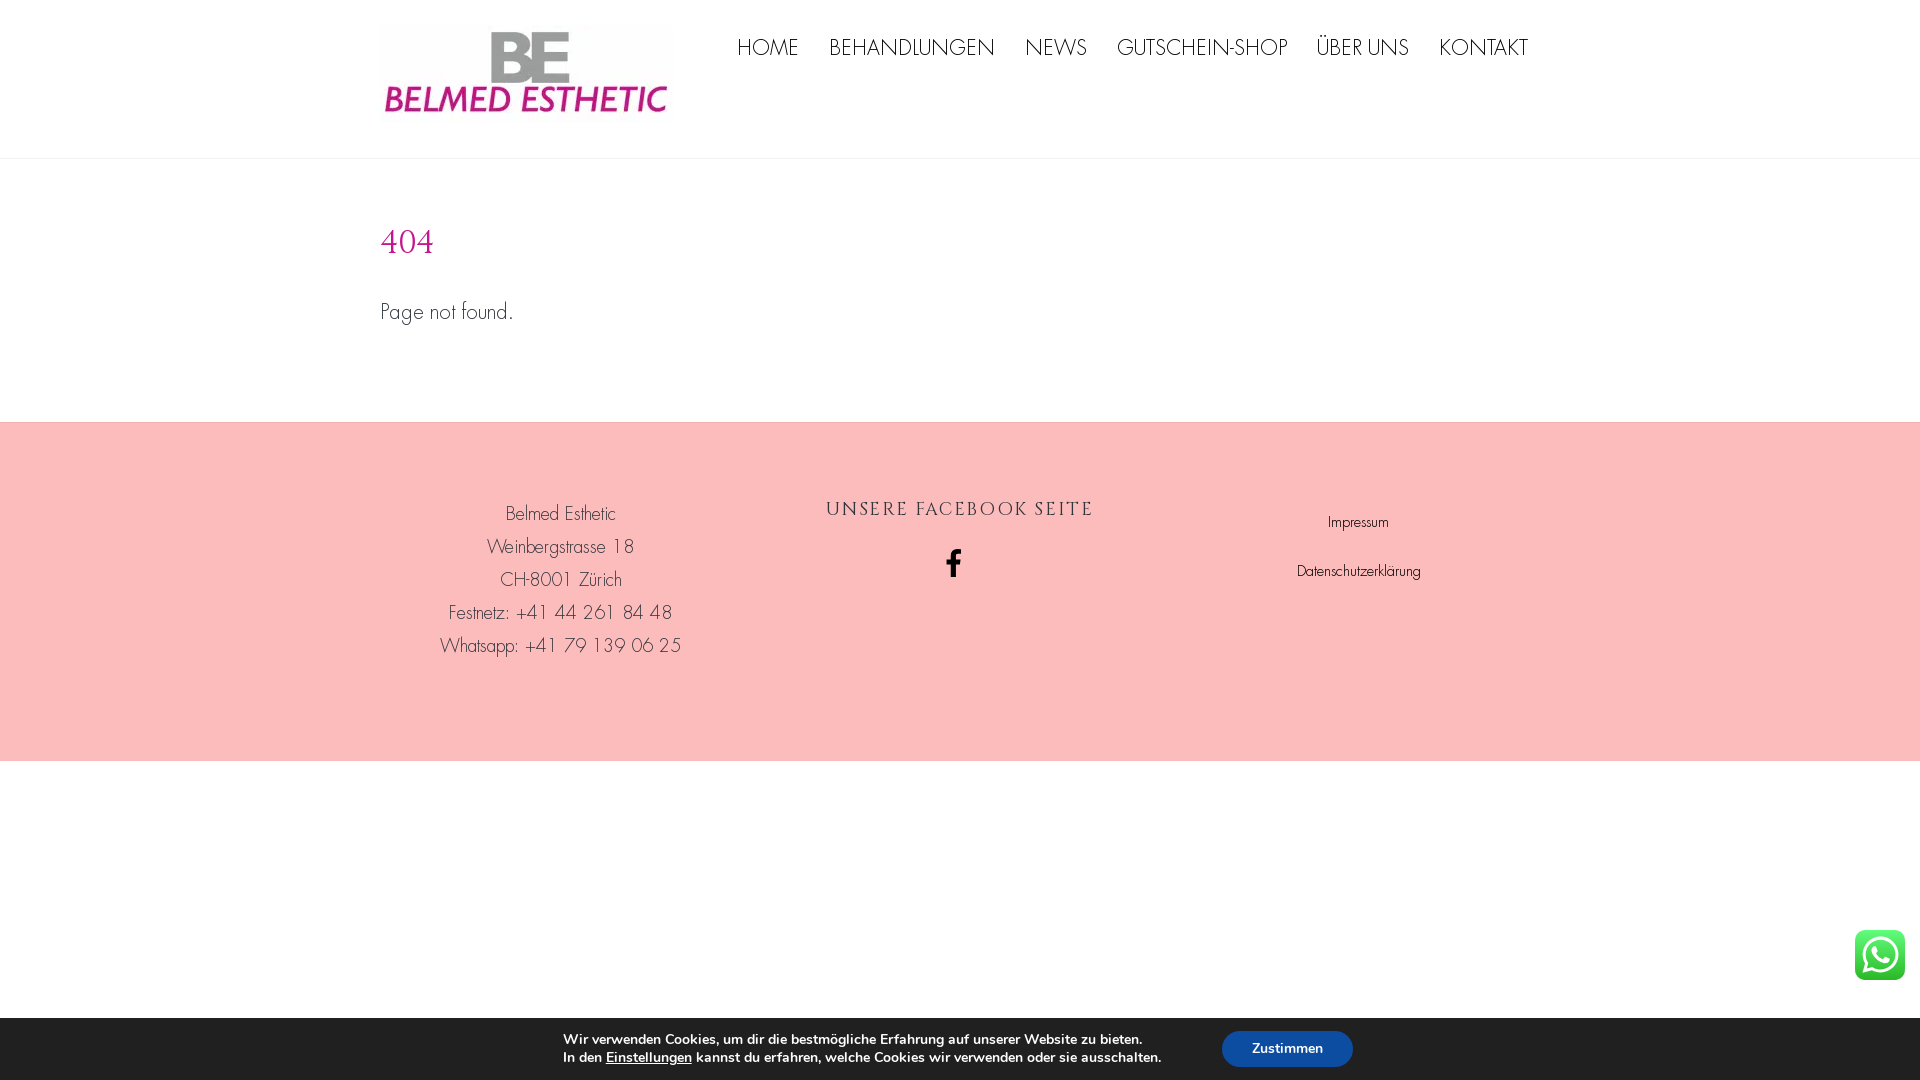 The height and width of the screenshot is (1080, 1920). Describe the element at coordinates (1484, 48) in the screenshot. I see `KONTAKT` at that location.